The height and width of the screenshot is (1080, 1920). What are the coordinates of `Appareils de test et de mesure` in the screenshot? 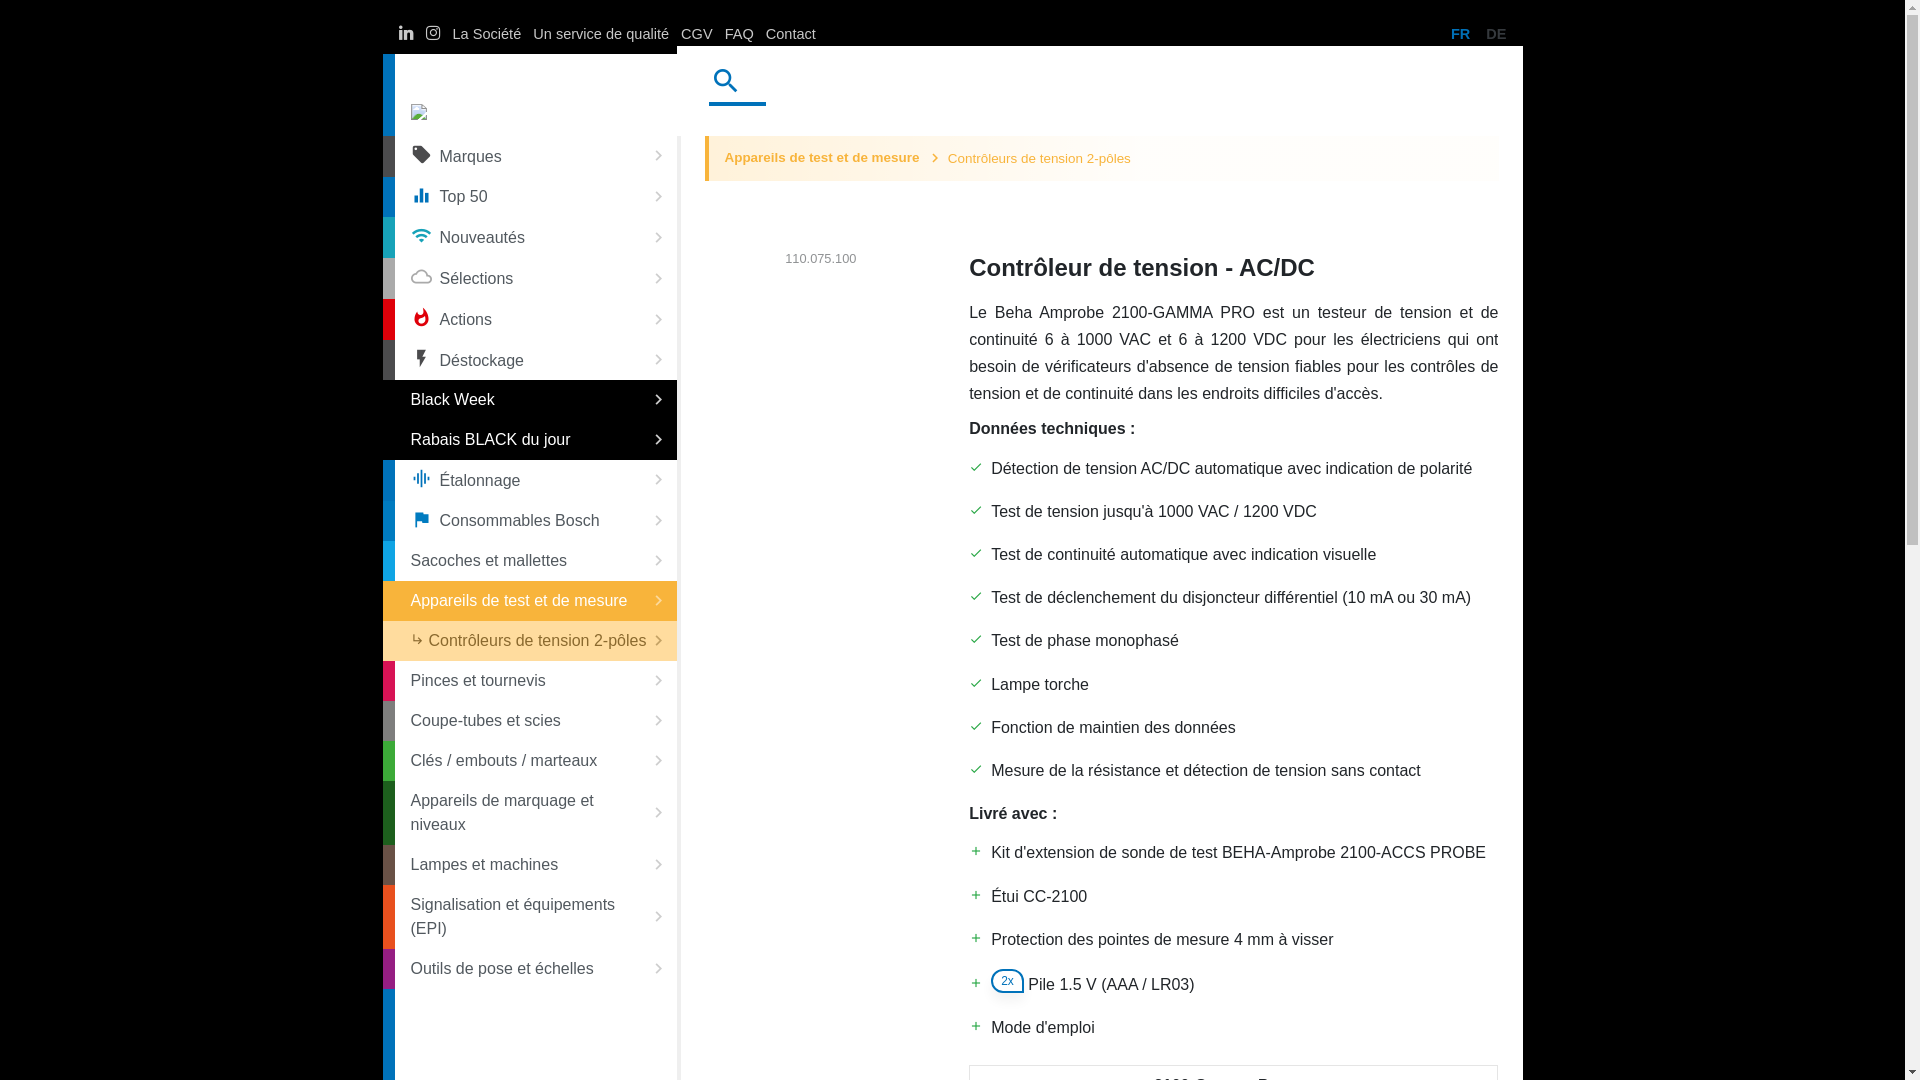 It's located at (822, 158).